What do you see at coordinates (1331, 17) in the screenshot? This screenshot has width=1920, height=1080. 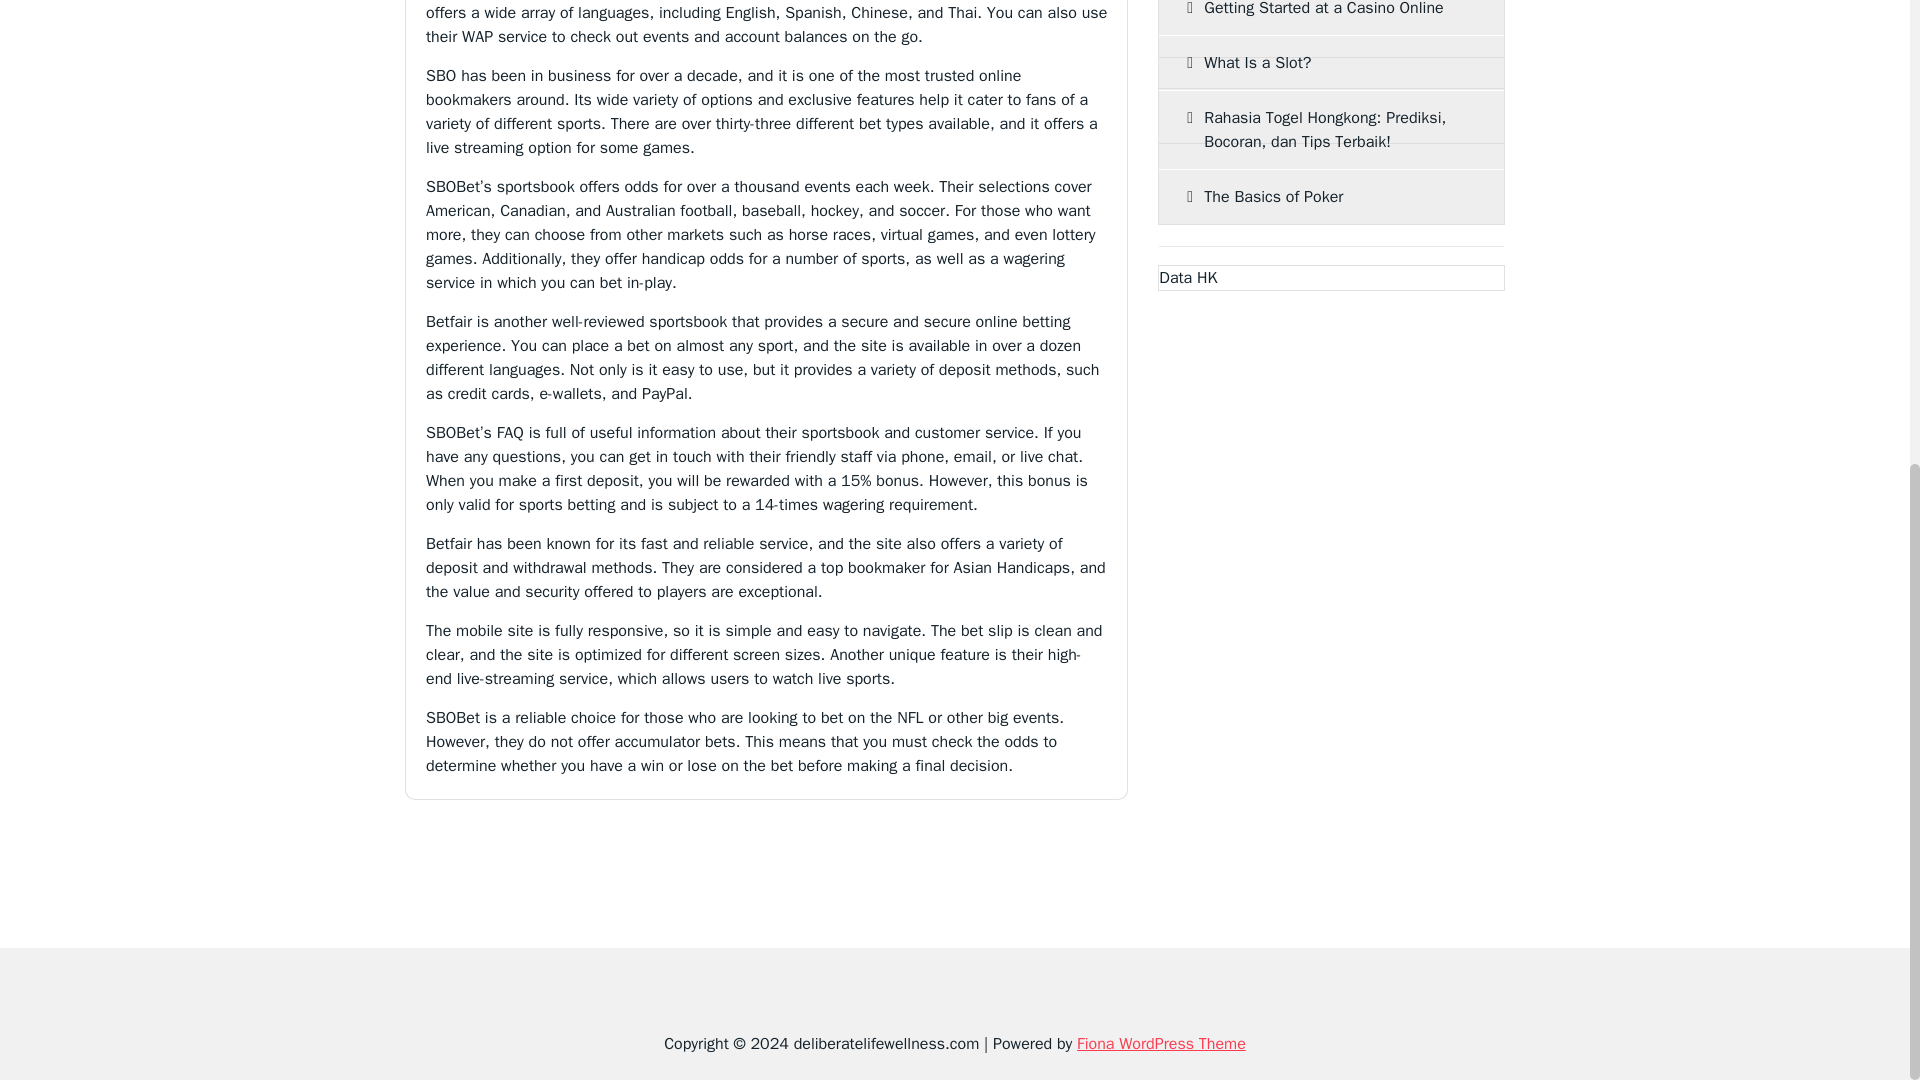 I see `Getting Started at a Casino Online` at bounding box center [1331, 17].